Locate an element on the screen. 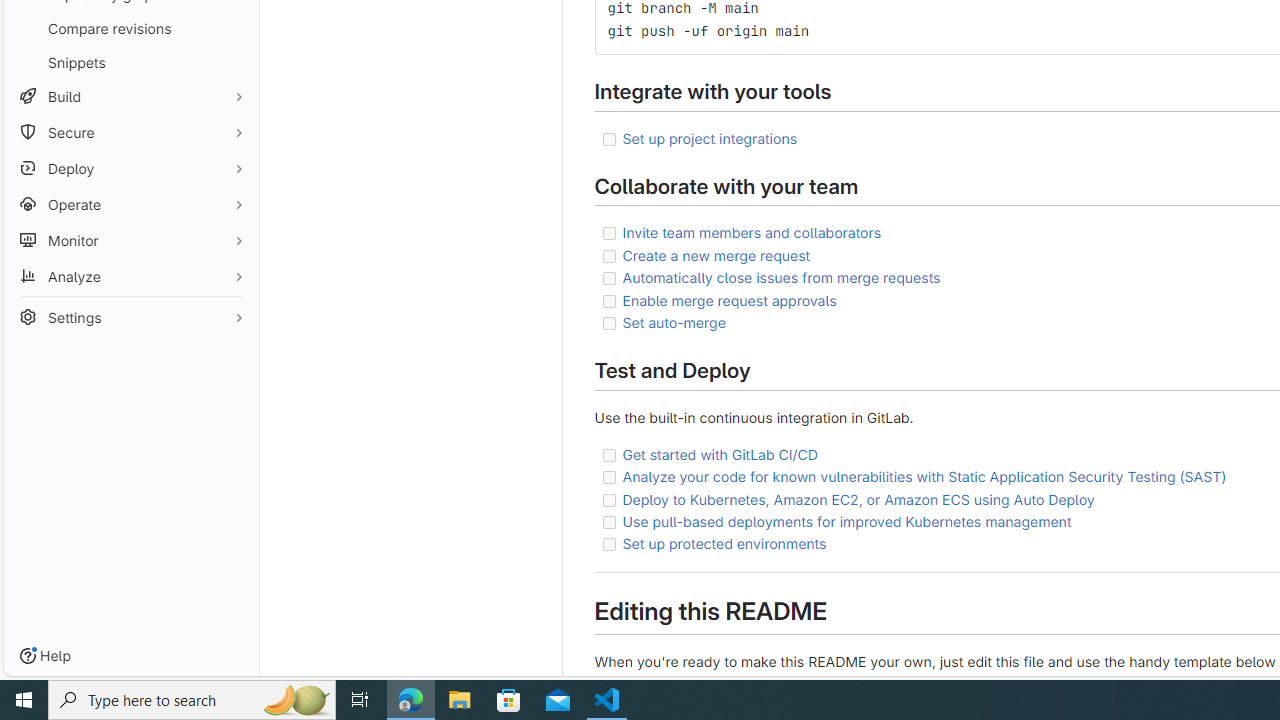  Analyze is located at coordinates (130, 276).